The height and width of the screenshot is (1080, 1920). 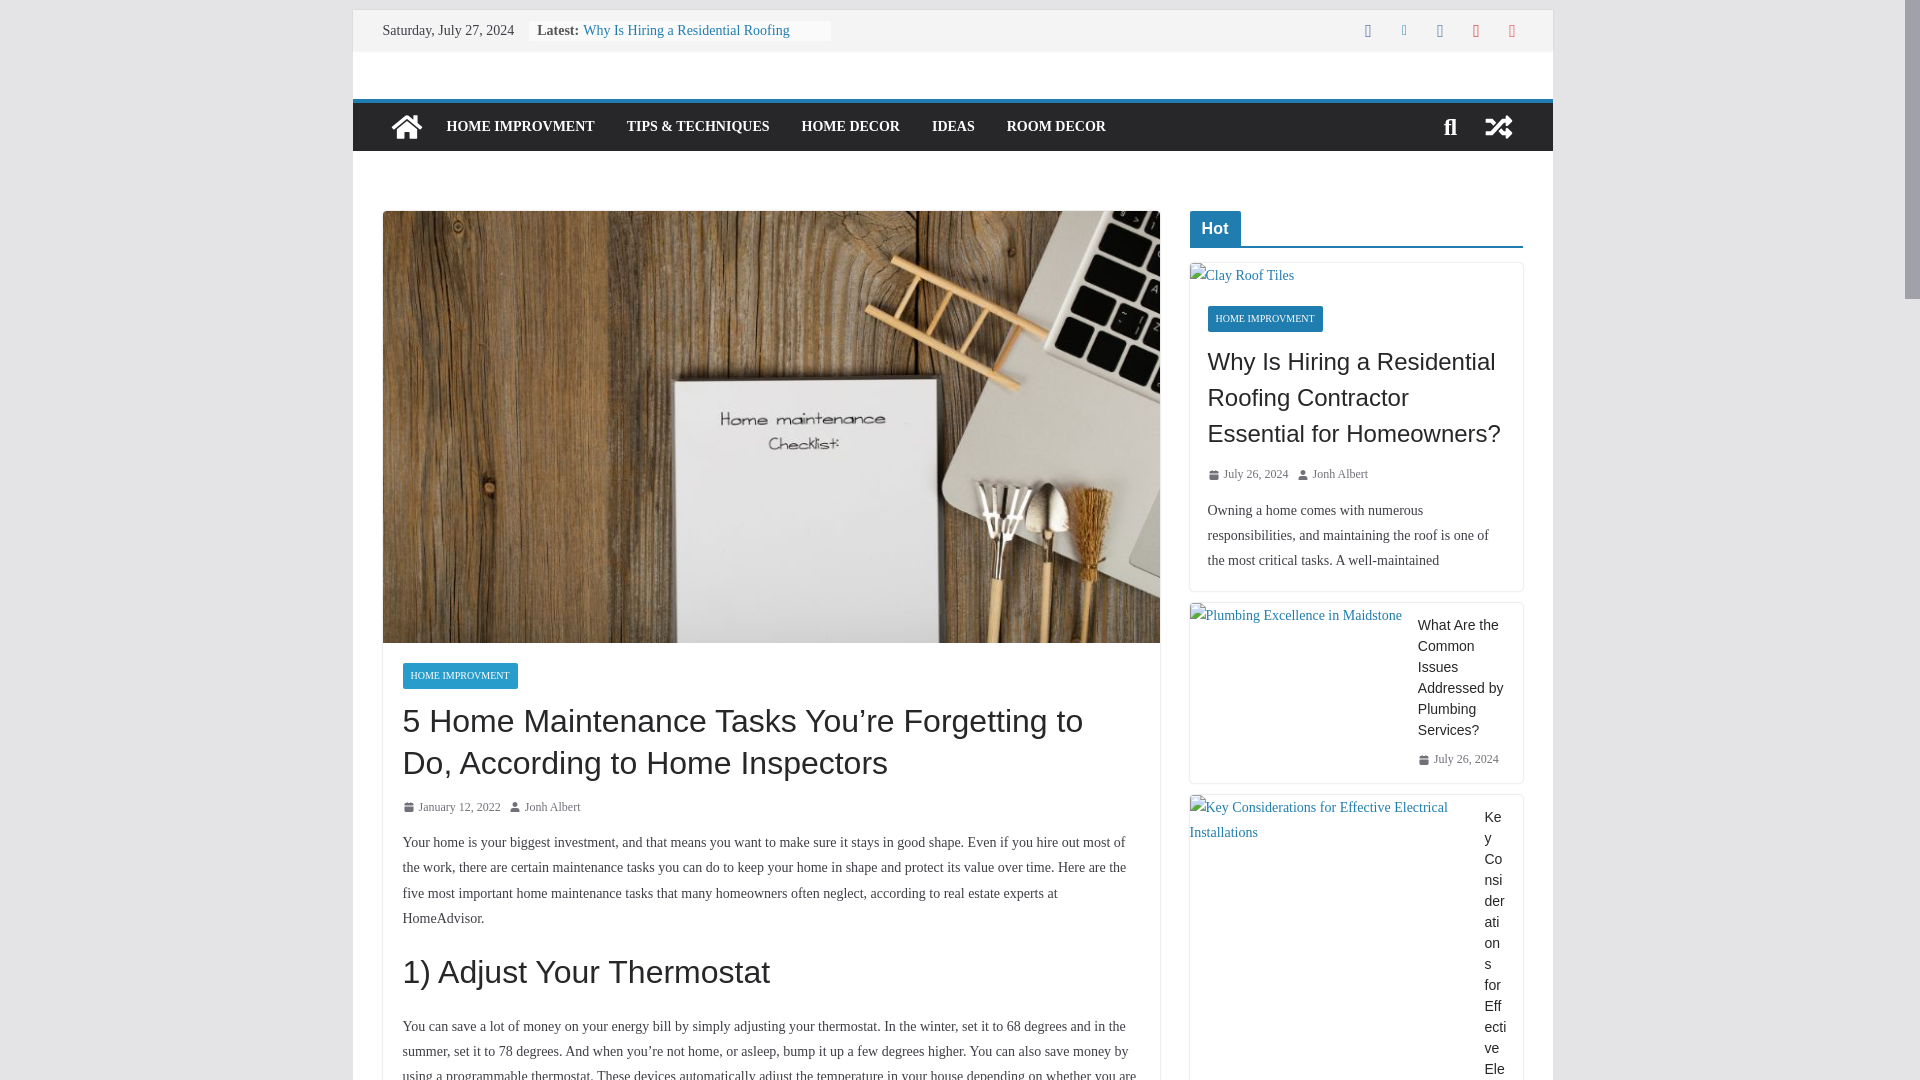 I want to click on January 12, 2022, so click(x=450, y=808).